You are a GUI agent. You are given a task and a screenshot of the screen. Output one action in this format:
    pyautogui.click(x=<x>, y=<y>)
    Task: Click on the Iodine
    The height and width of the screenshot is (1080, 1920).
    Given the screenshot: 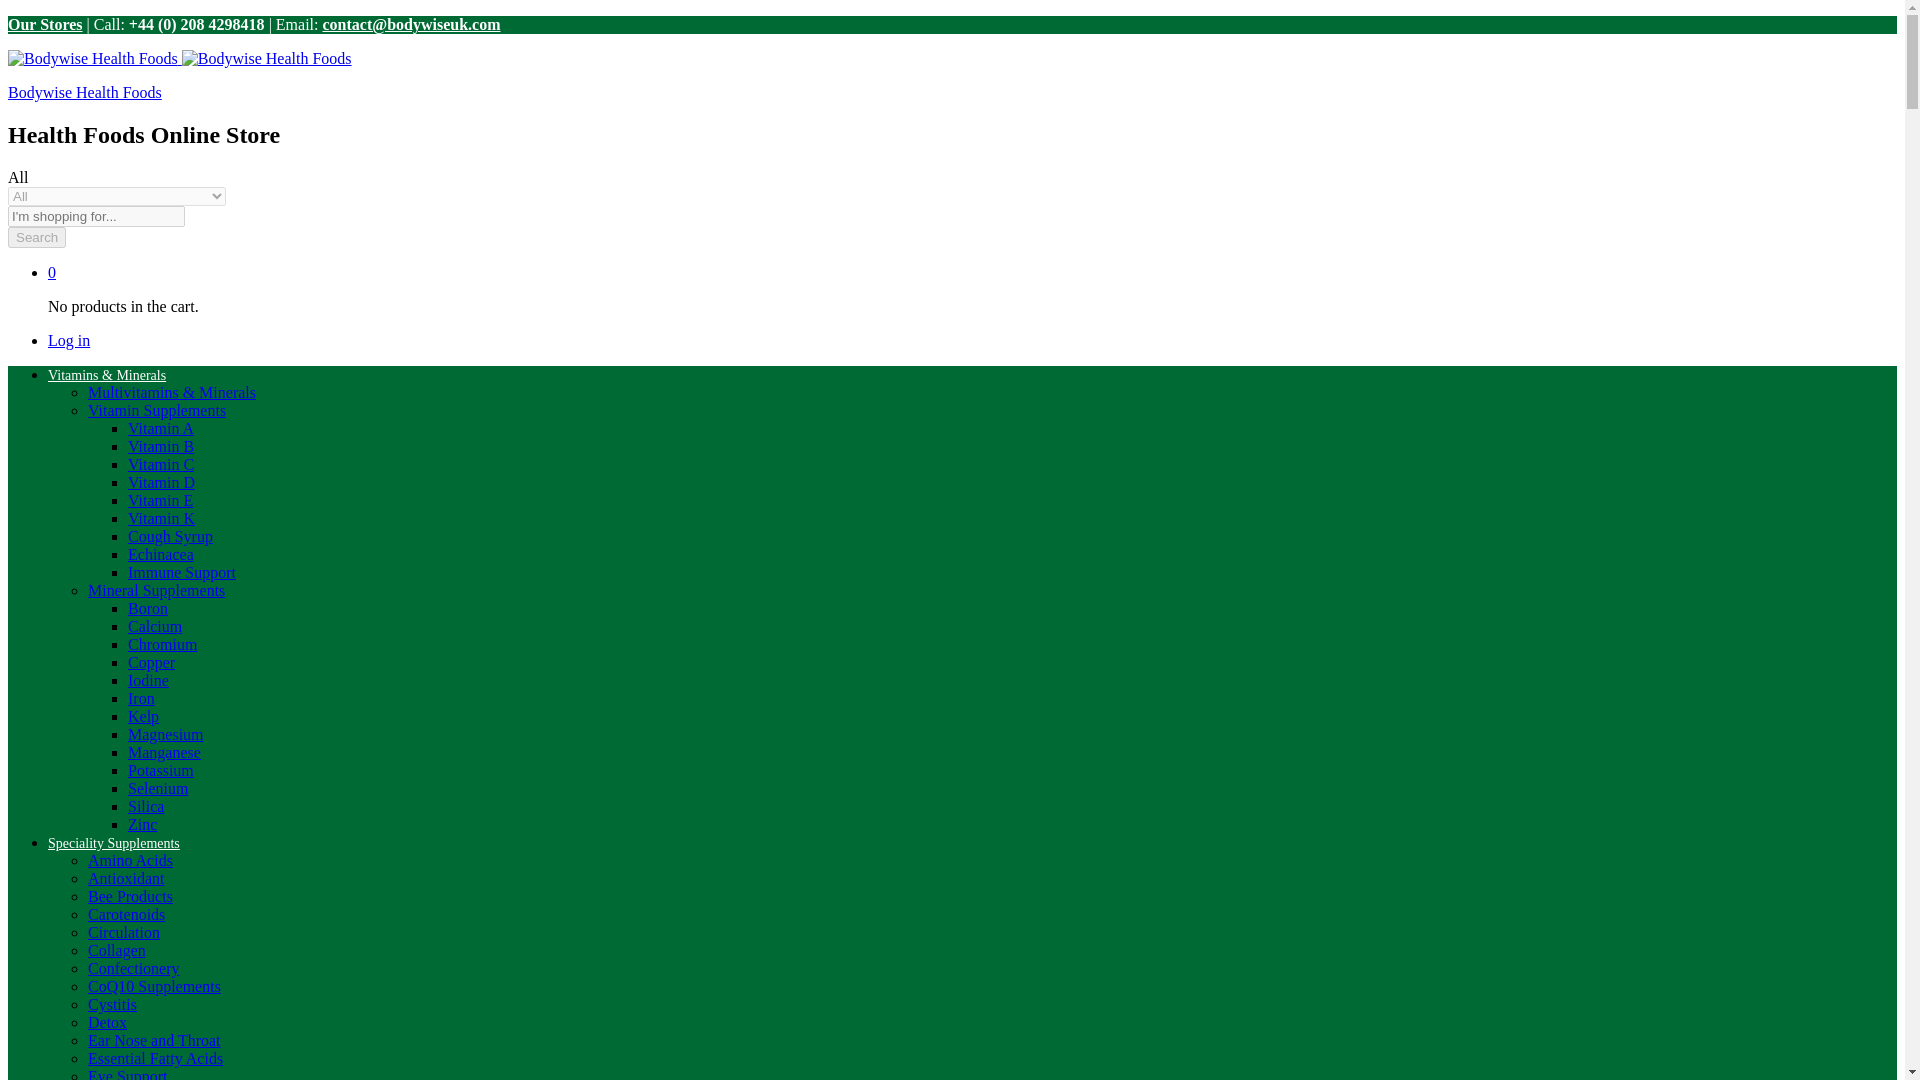 What is the action you would take?
    pyautogui.click(x=148, y=680)
    